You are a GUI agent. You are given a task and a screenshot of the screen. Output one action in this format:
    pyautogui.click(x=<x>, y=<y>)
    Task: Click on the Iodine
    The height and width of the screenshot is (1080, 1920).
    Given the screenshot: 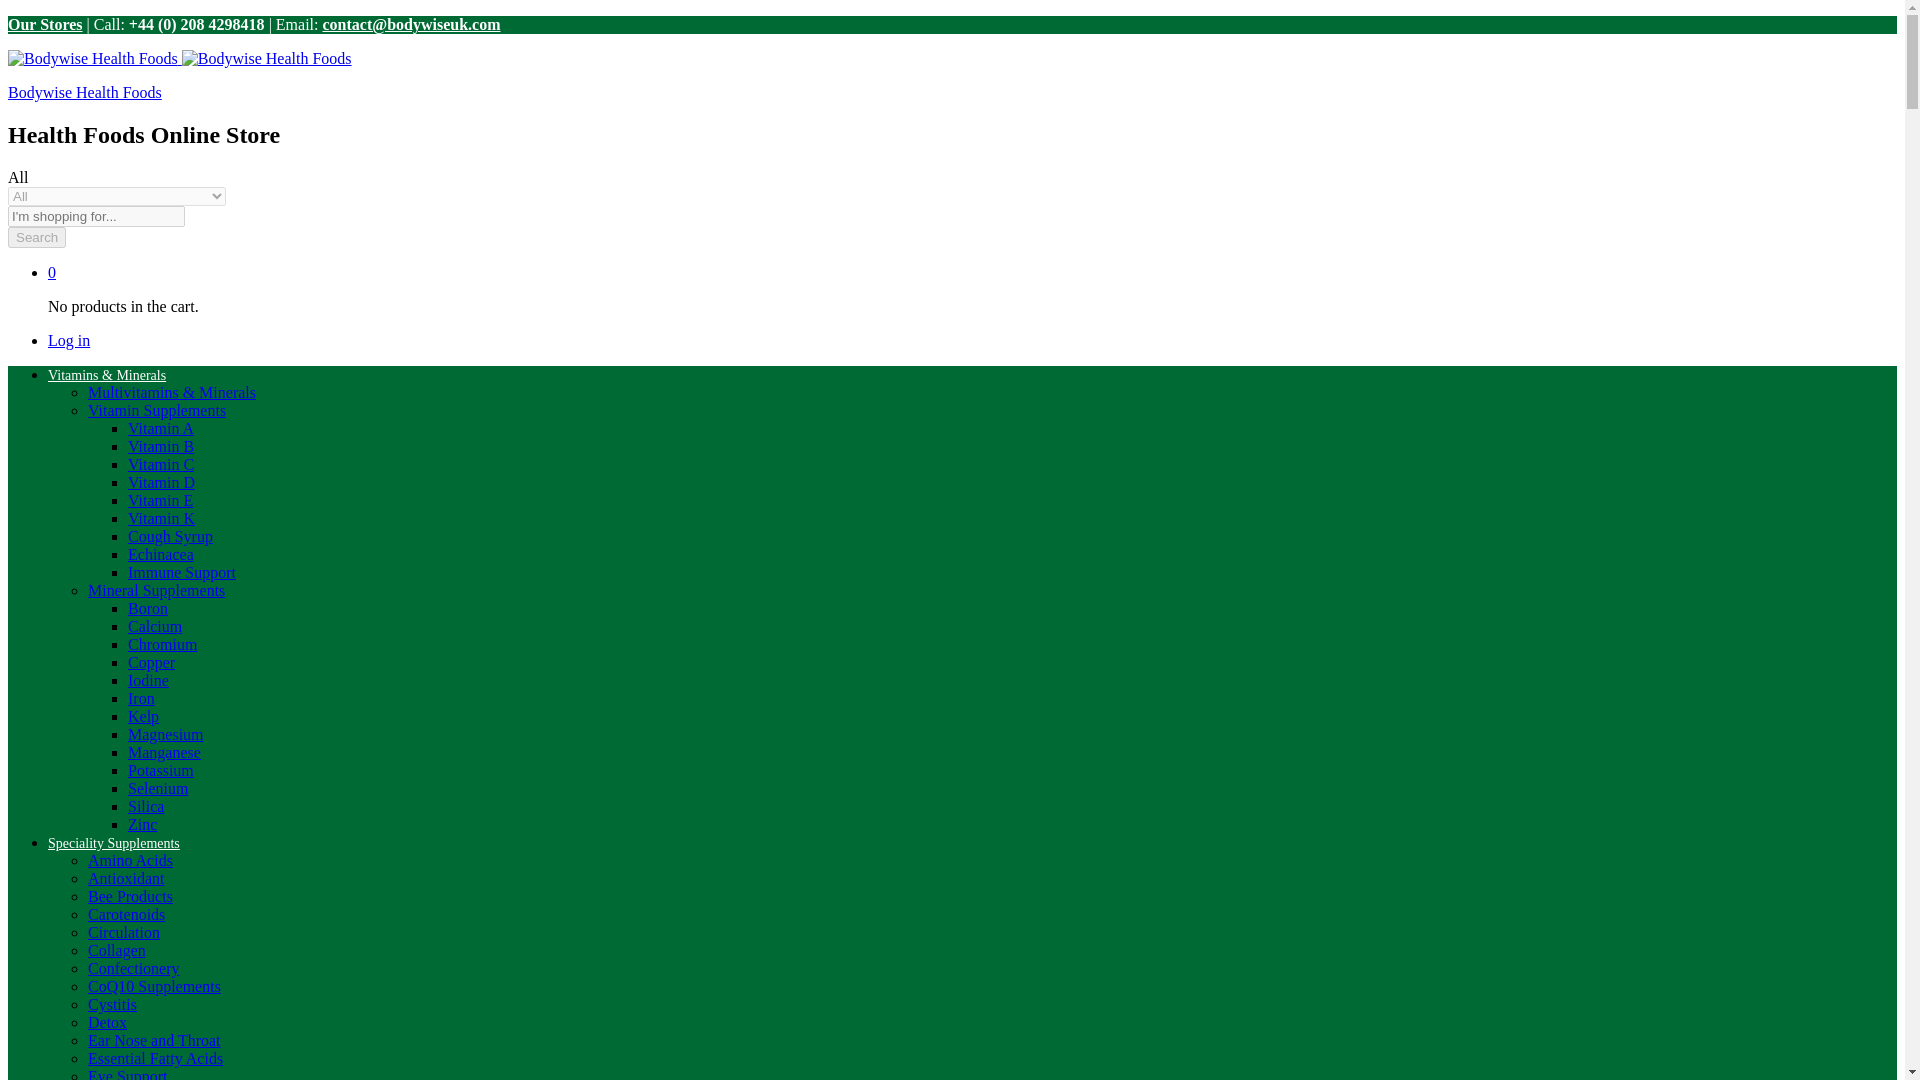 What is the action you would take?
    pyautogui.click(x=148, y=680)
    